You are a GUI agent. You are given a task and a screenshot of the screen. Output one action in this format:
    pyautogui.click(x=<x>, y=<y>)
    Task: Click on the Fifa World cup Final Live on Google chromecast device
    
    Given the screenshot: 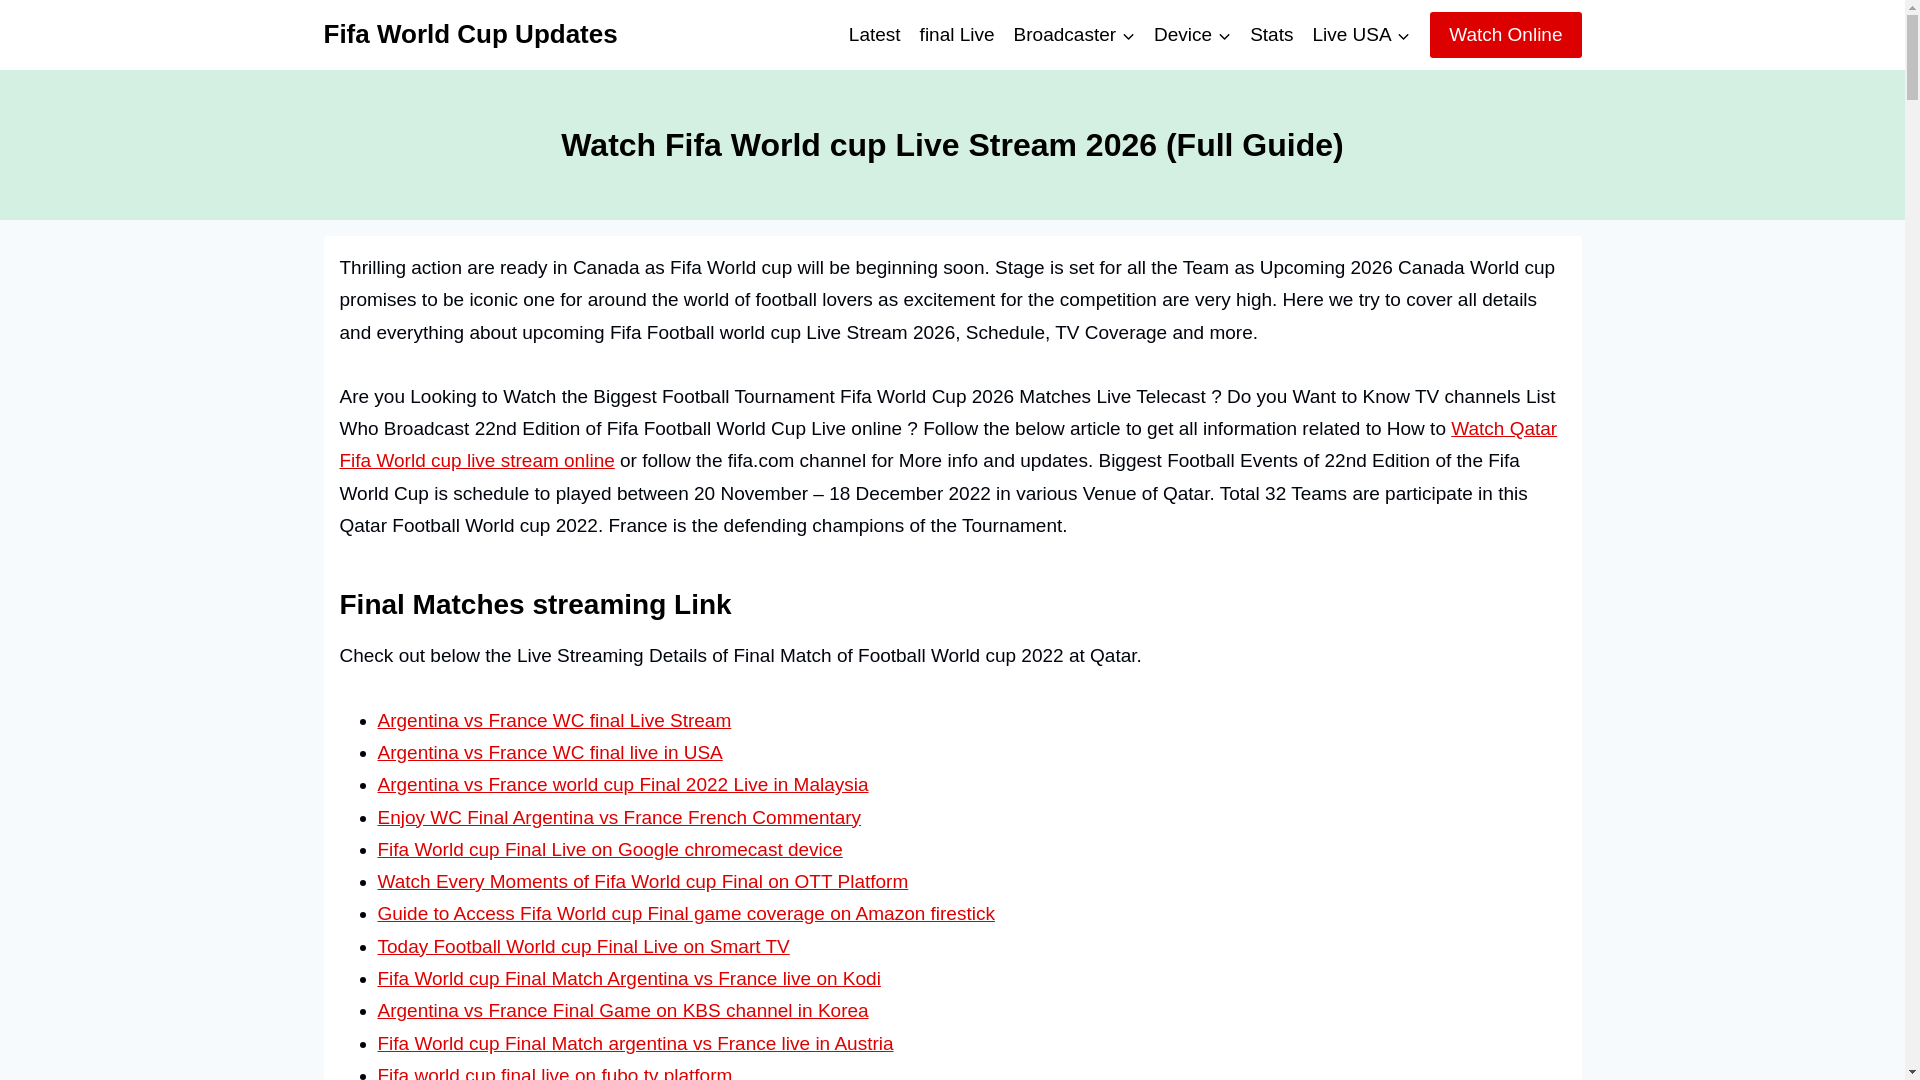 What is the action you would take?
    pyautogui.click(x=610, y=849)
    